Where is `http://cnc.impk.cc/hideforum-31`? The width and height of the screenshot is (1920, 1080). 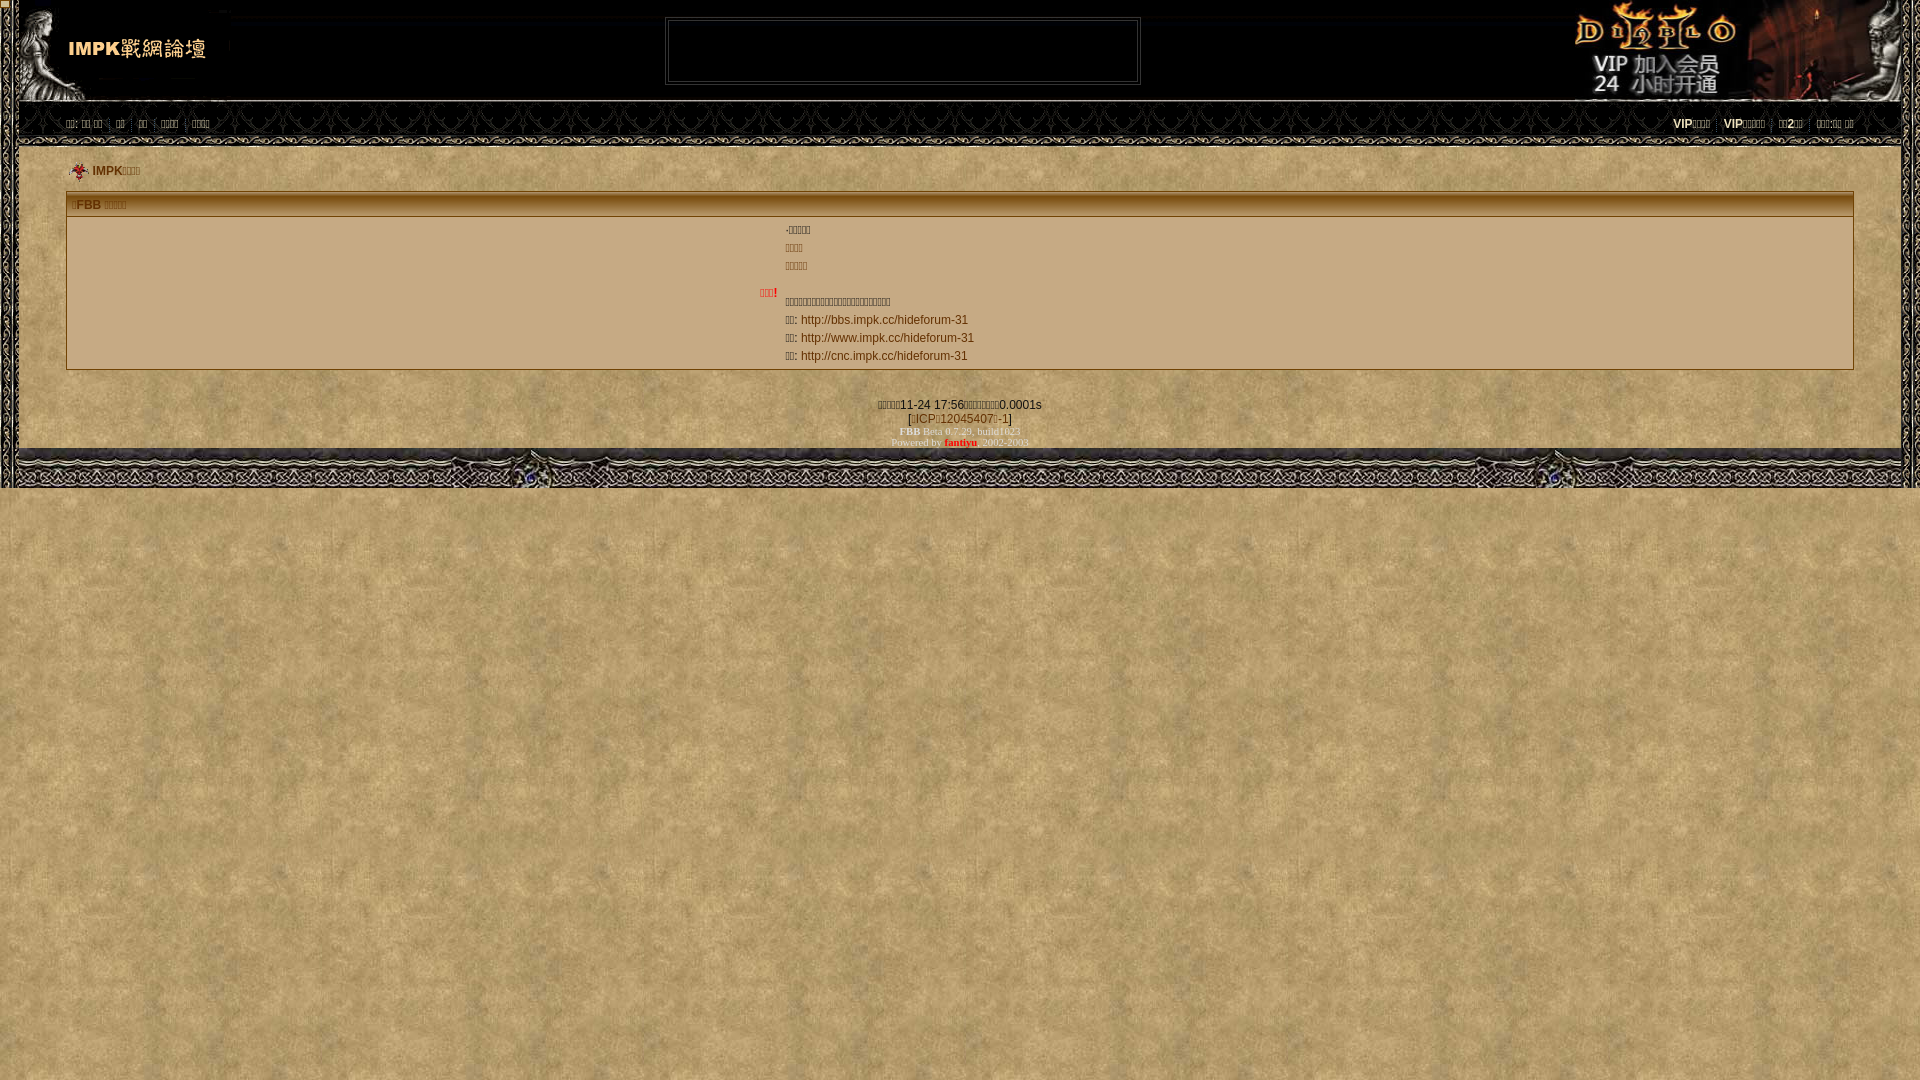 http://cnc.impk.cc/hideforum-31 is located at coordinates (884, 356).